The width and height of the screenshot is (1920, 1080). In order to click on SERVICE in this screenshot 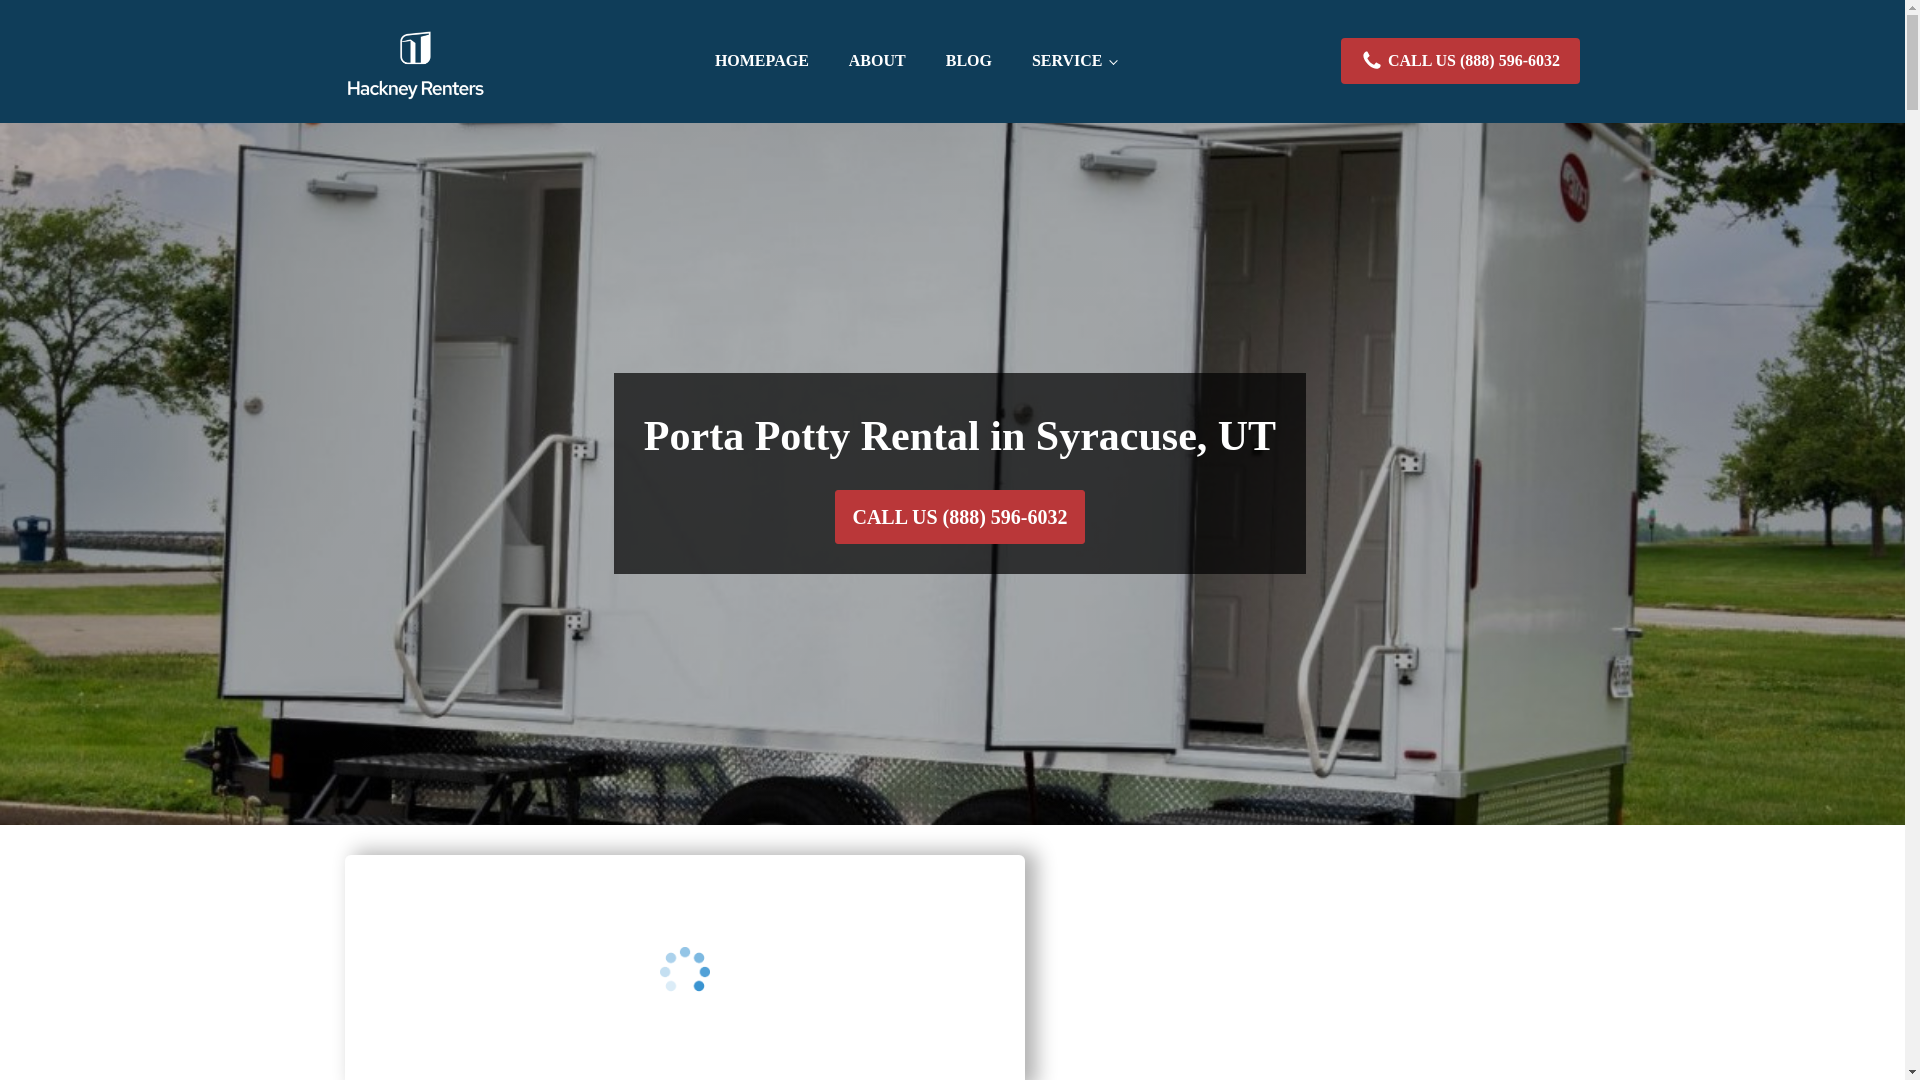, I will do `click(1074, 60)`.